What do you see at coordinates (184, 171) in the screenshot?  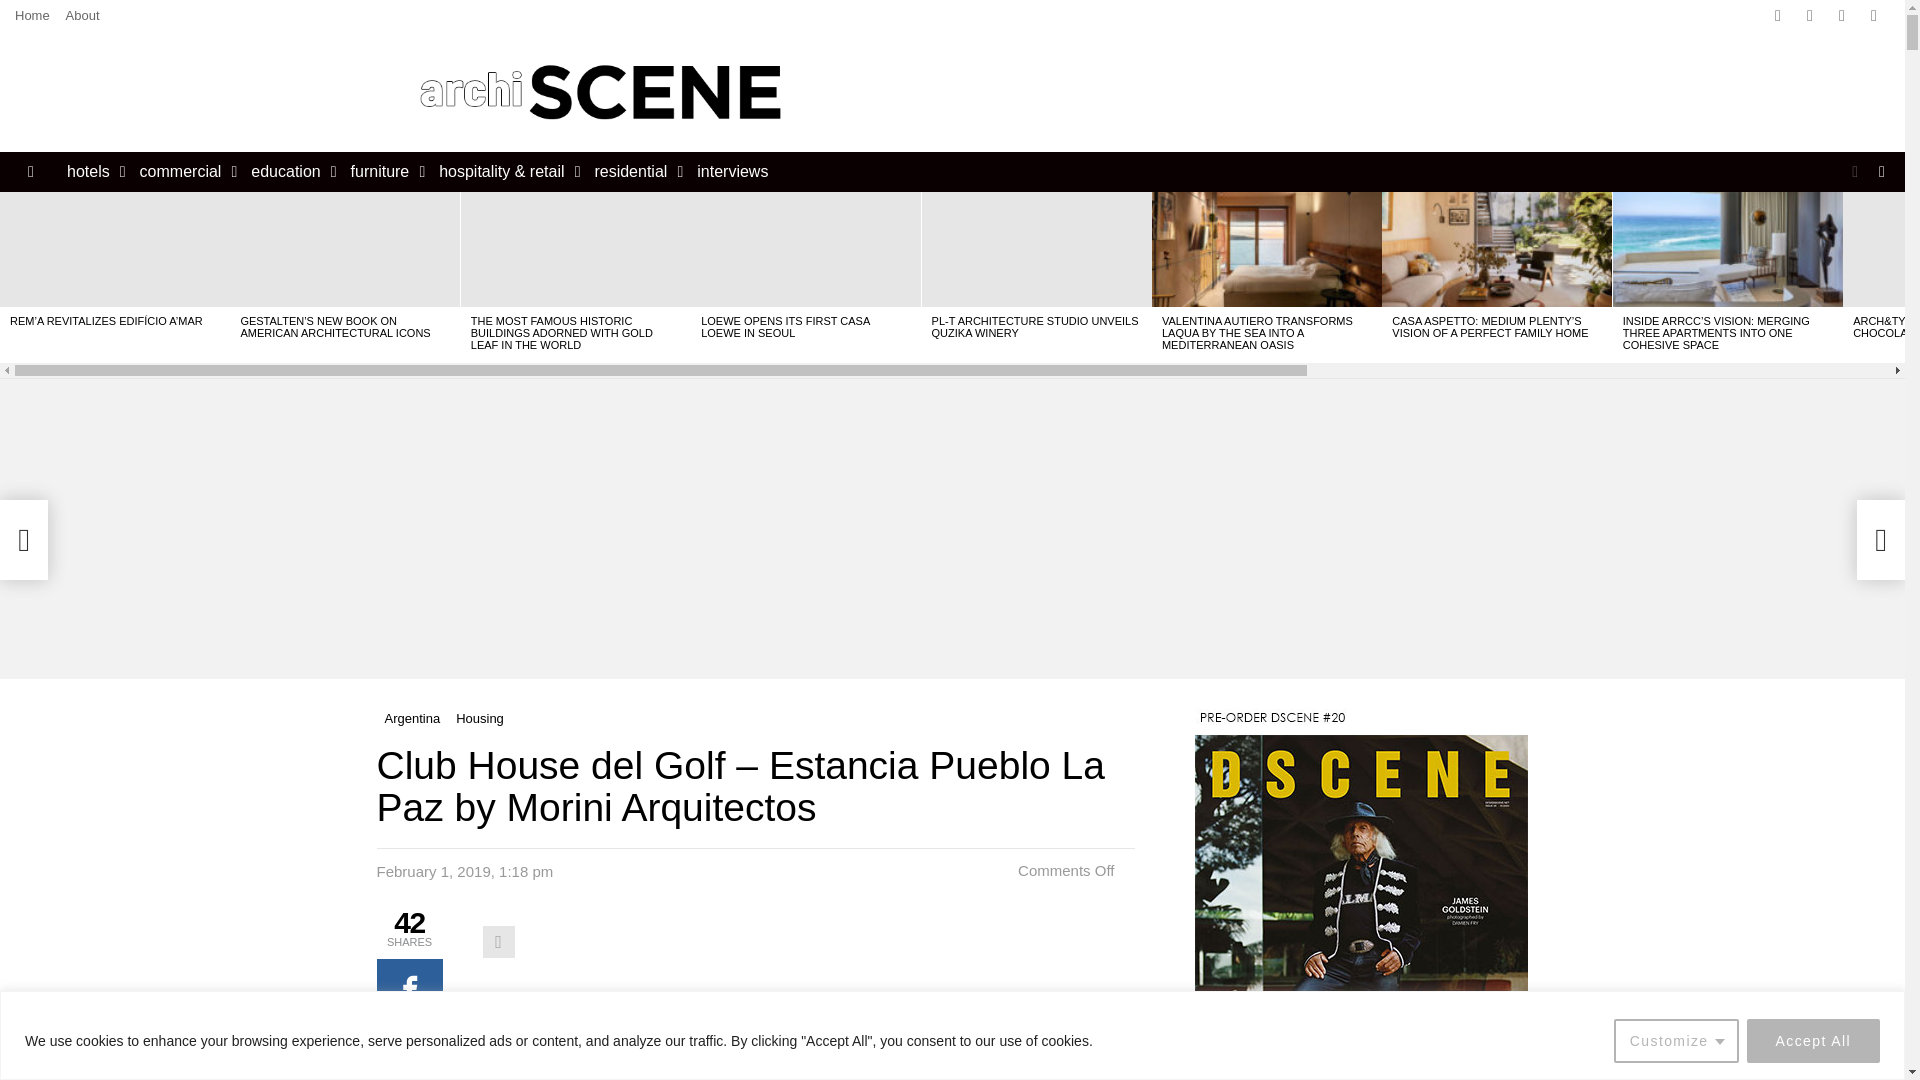 I see `commercial` at bounding box center [184, 171].